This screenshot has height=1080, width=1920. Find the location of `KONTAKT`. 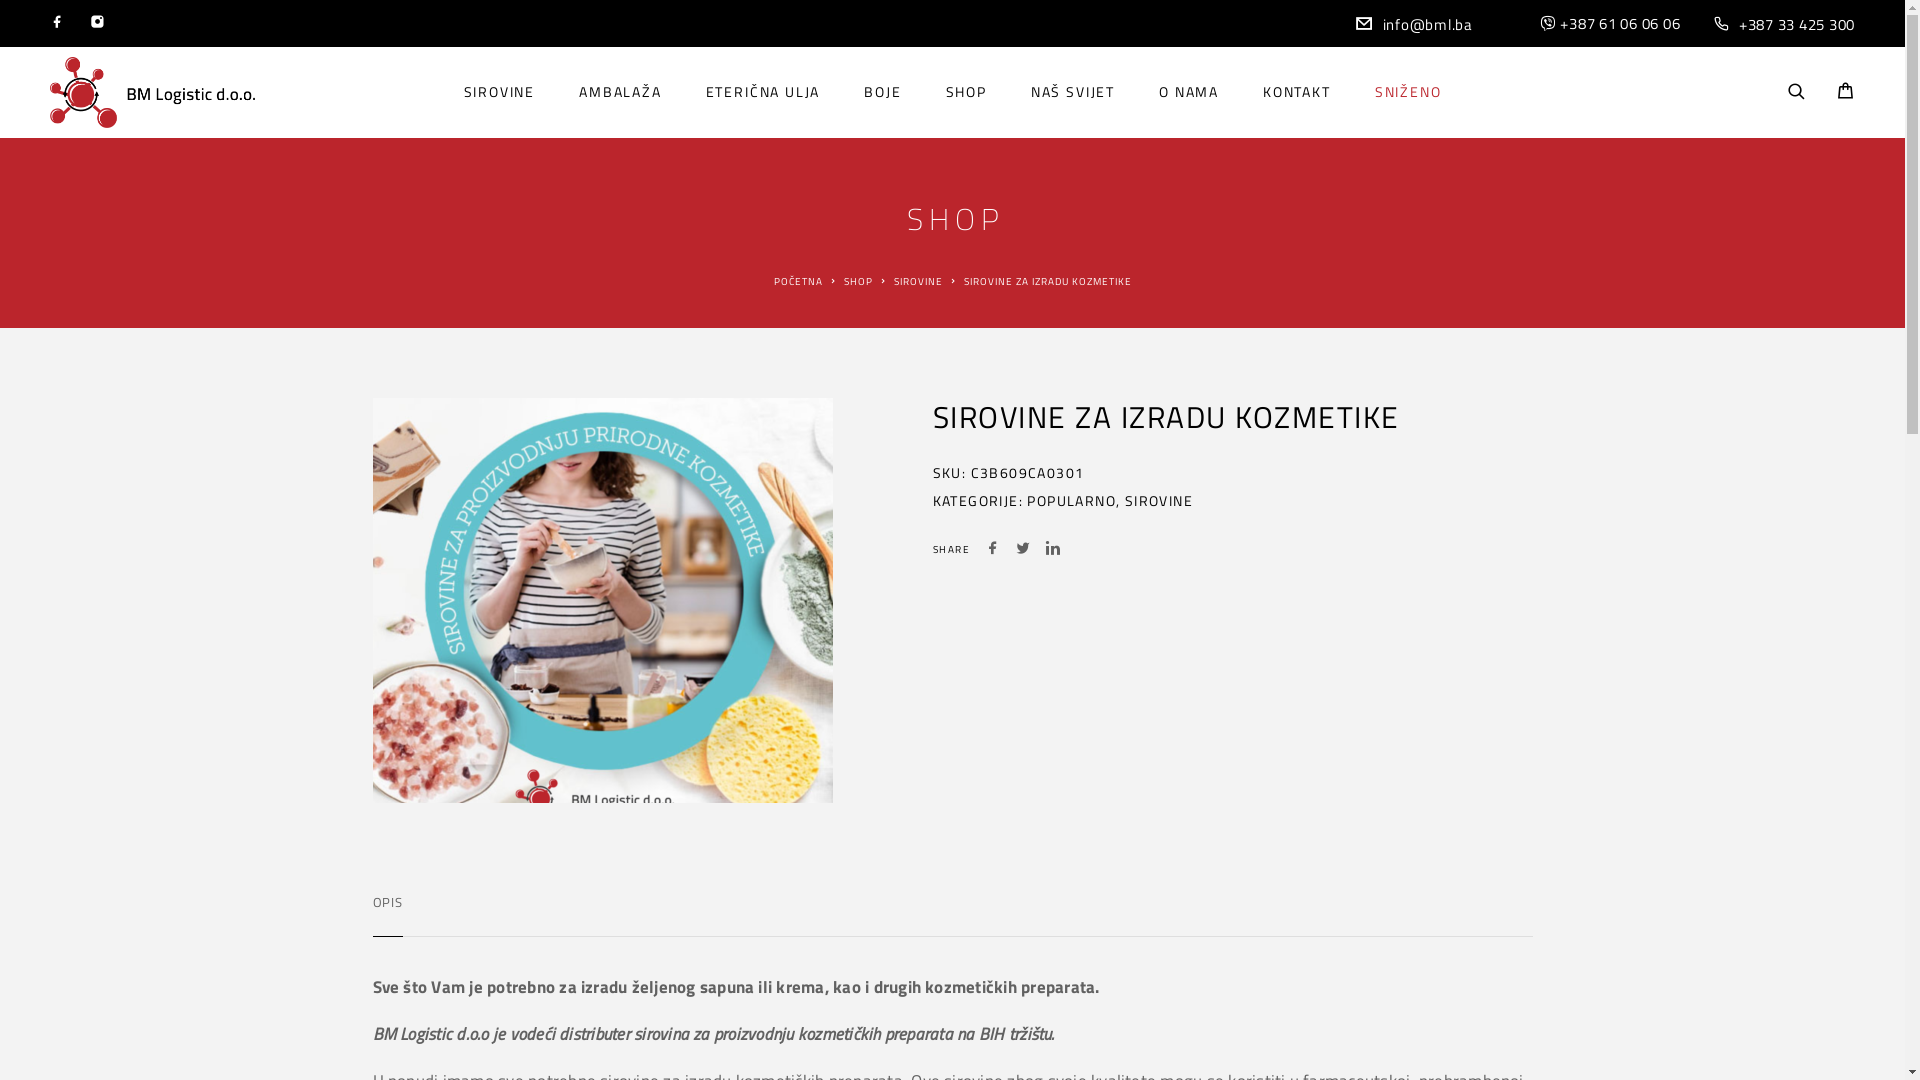

KONTAKT is located at coordinates (1297, 92).